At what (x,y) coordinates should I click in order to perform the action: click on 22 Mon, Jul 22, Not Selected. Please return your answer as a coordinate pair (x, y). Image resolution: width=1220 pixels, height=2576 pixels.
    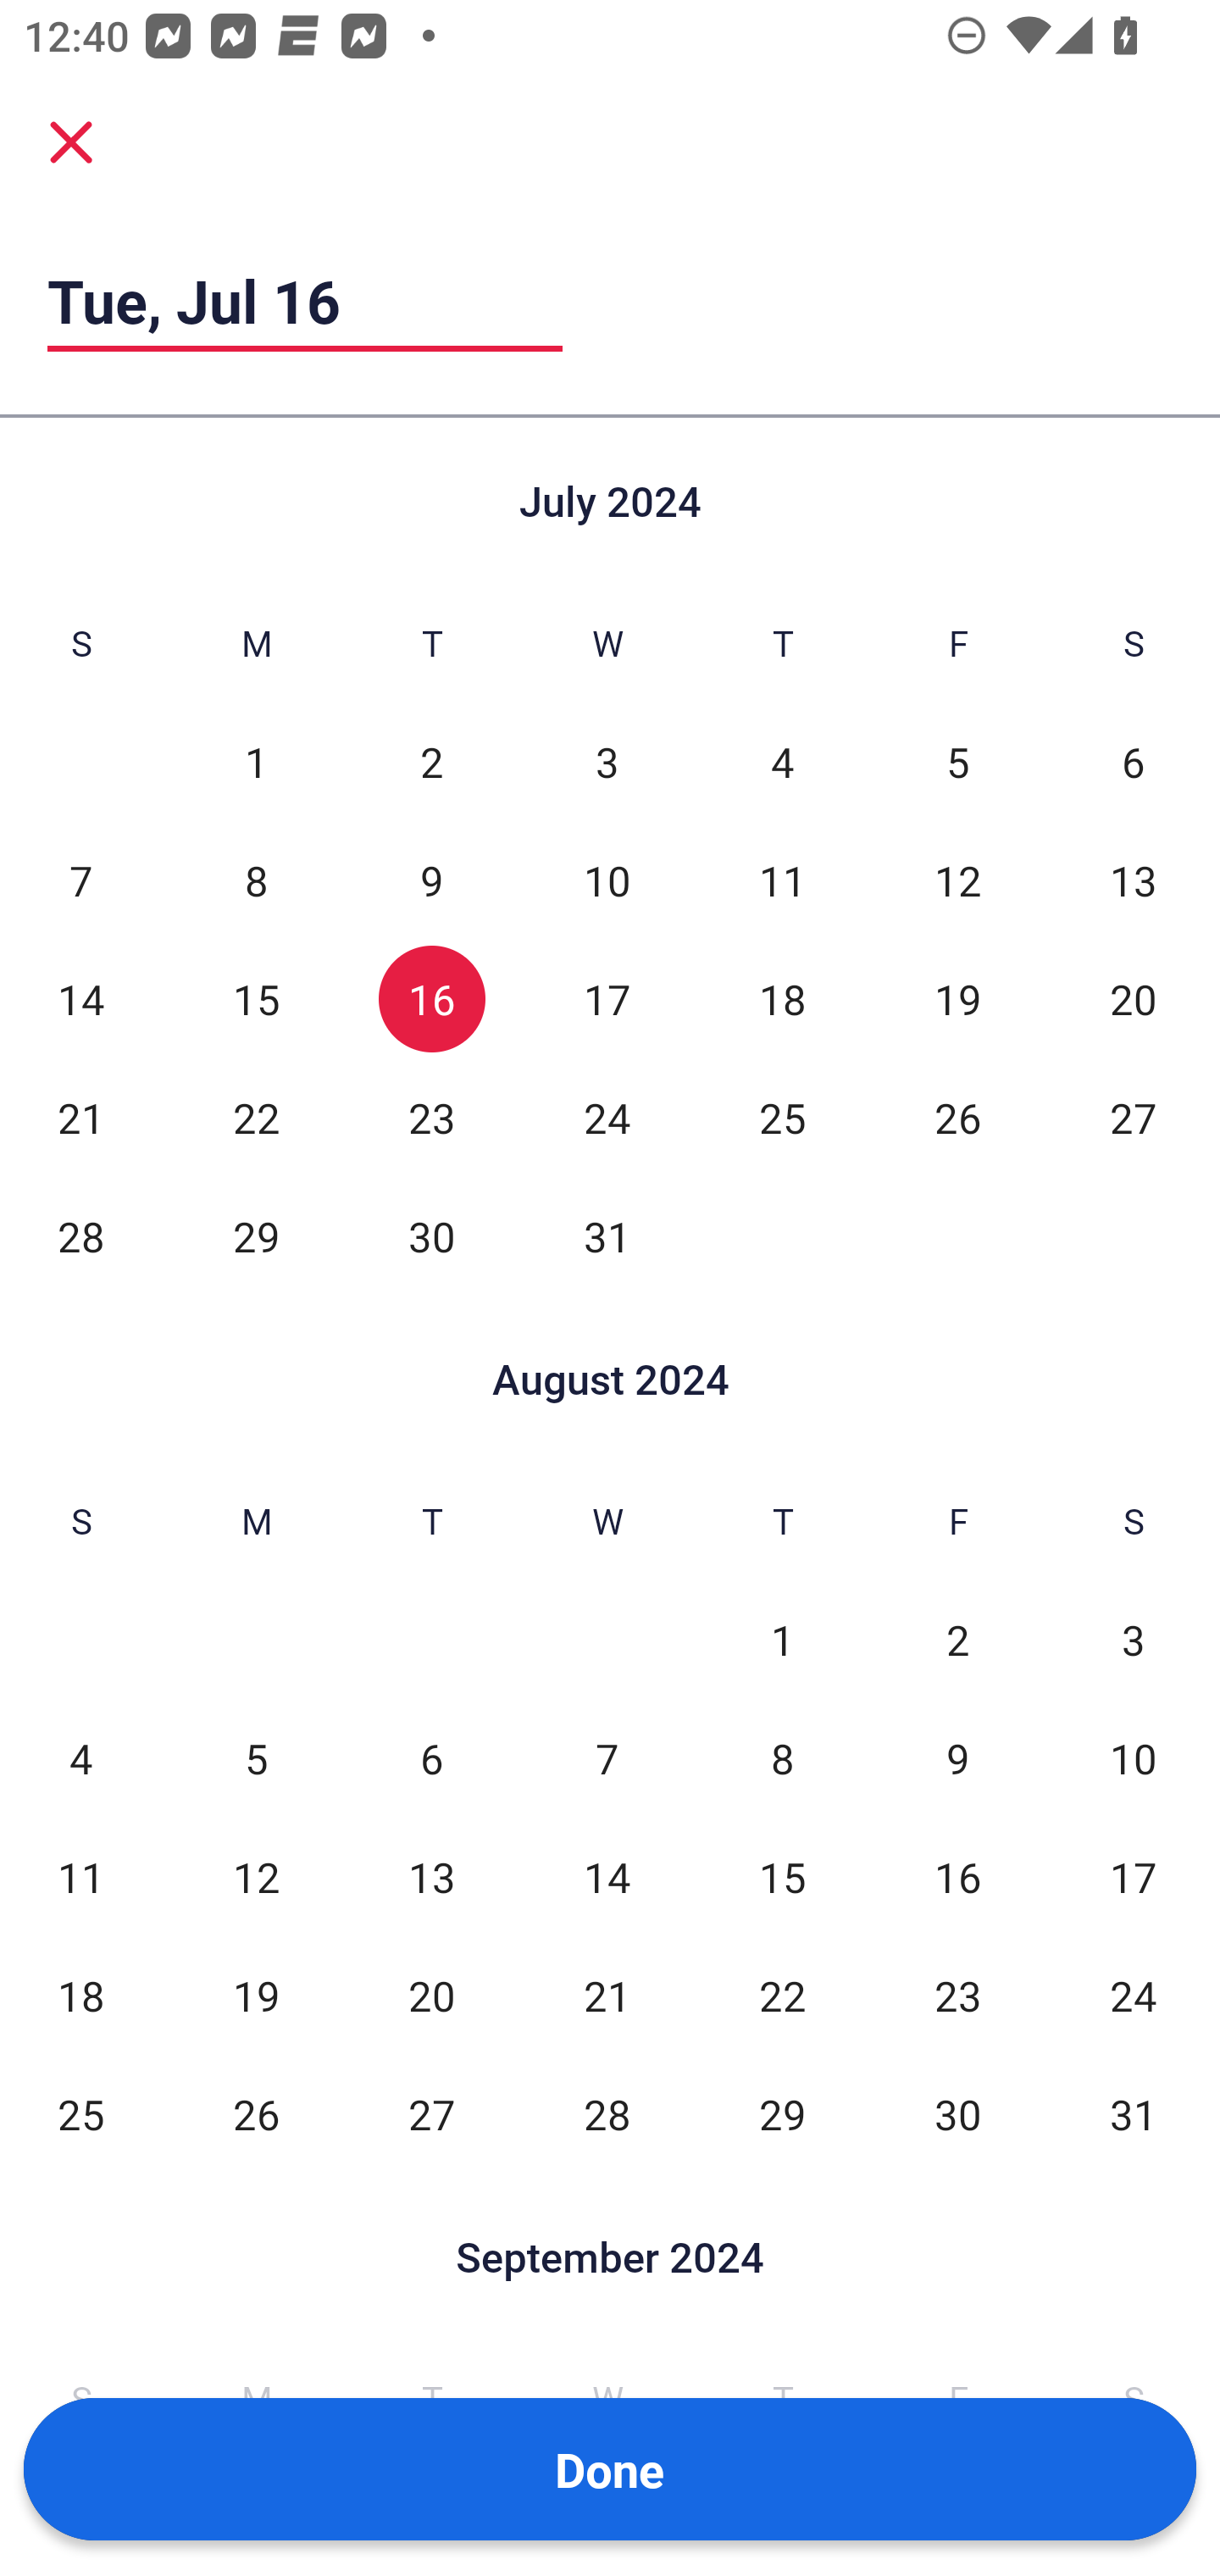
    Looking at the image, I should click on (256, 1118).